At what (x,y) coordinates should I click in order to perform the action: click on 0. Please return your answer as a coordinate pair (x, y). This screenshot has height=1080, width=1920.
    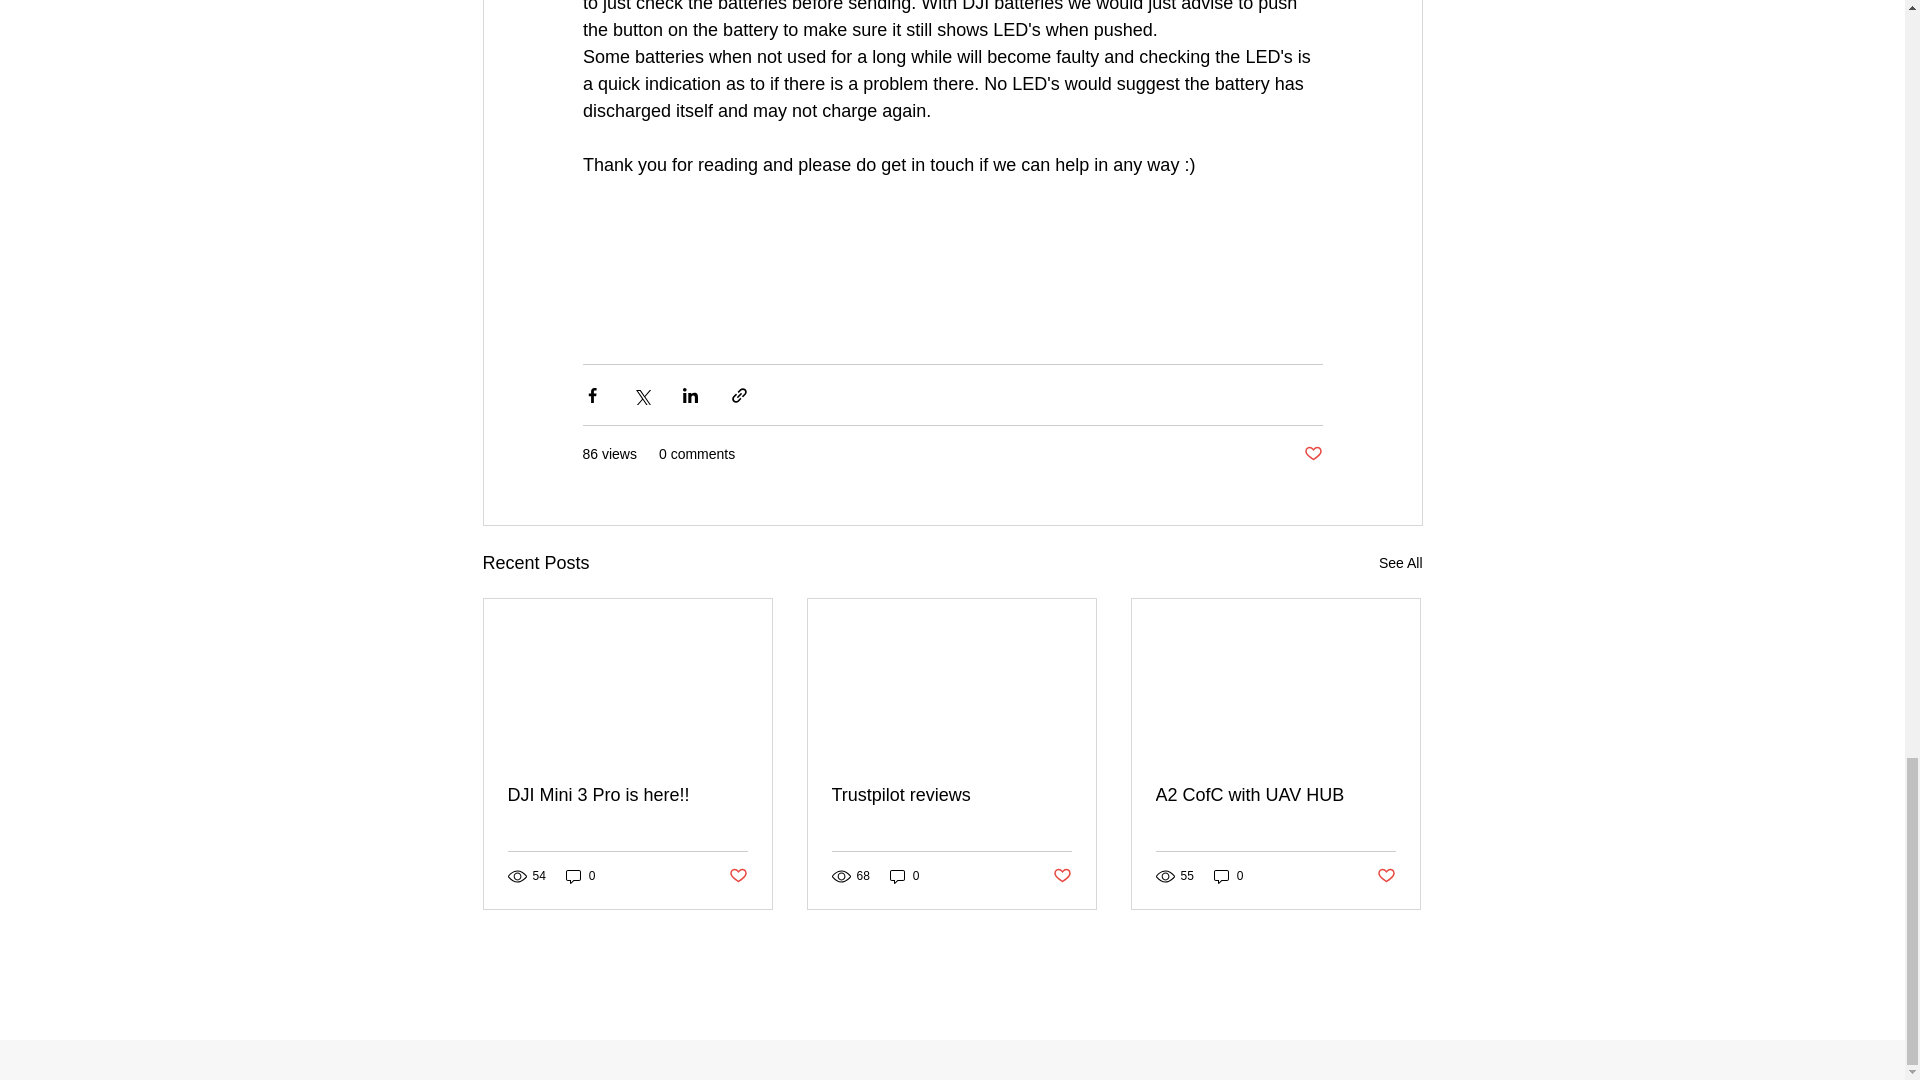
    Looking at the image, I should click on (580, 876).